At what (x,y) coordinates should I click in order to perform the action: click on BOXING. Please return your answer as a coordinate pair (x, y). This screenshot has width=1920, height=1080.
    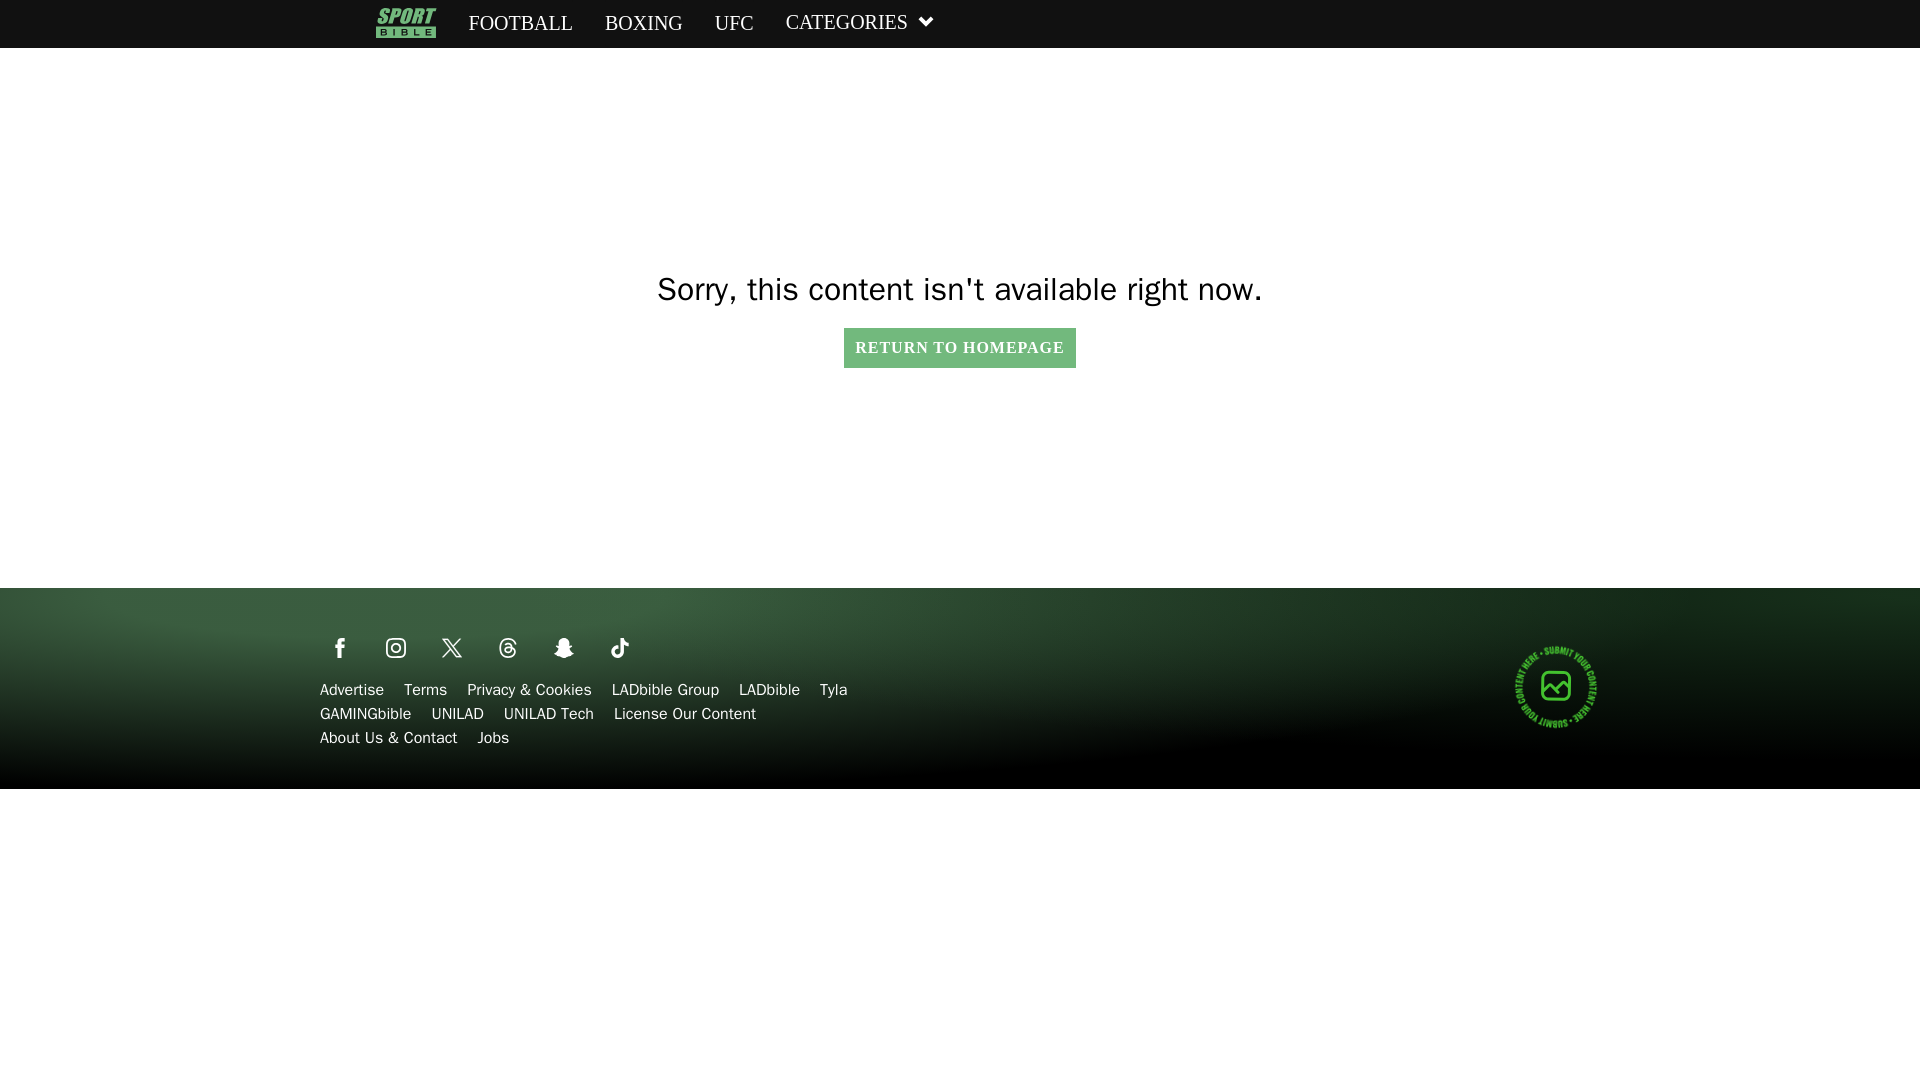
    Looking at the image, I should click on (644, 23).